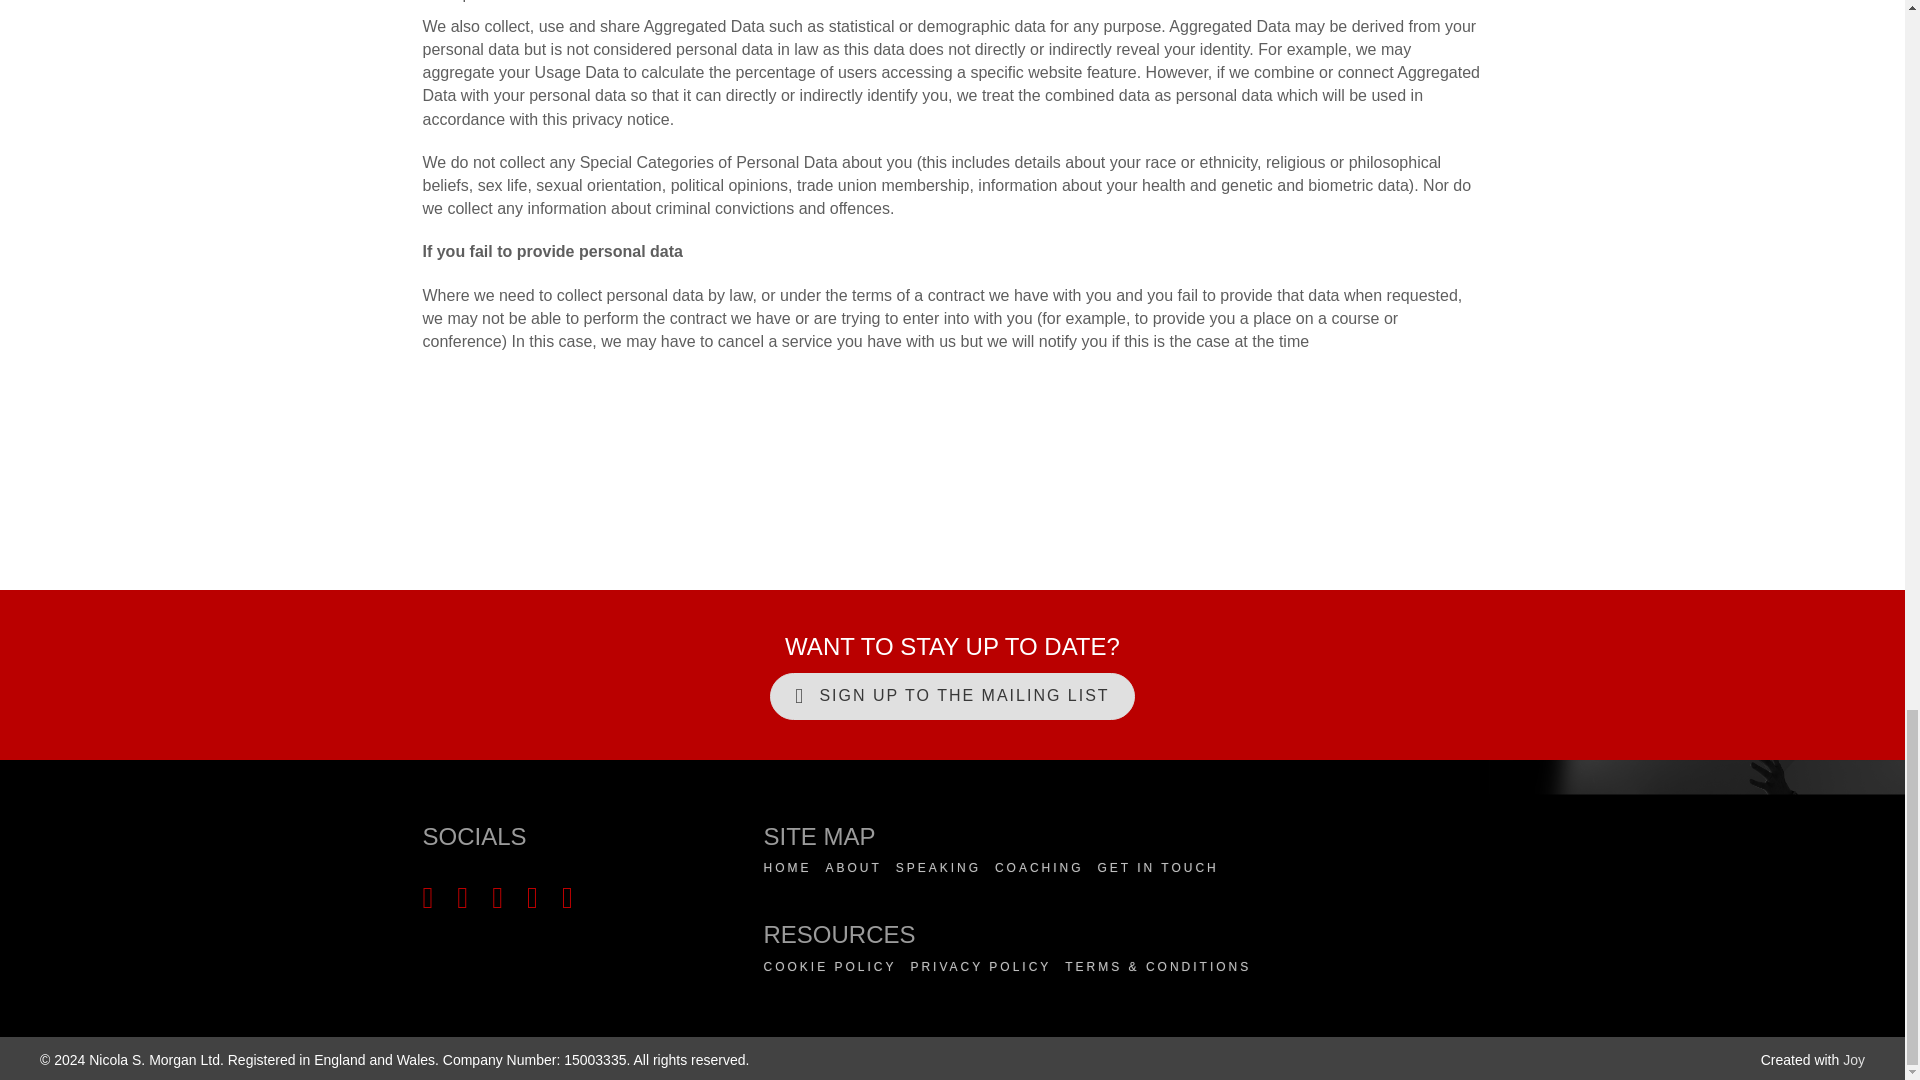 The height and width of the screenshot is (1080, 1920). I want to click on PRIVACY POLICY, so click(980, 966).